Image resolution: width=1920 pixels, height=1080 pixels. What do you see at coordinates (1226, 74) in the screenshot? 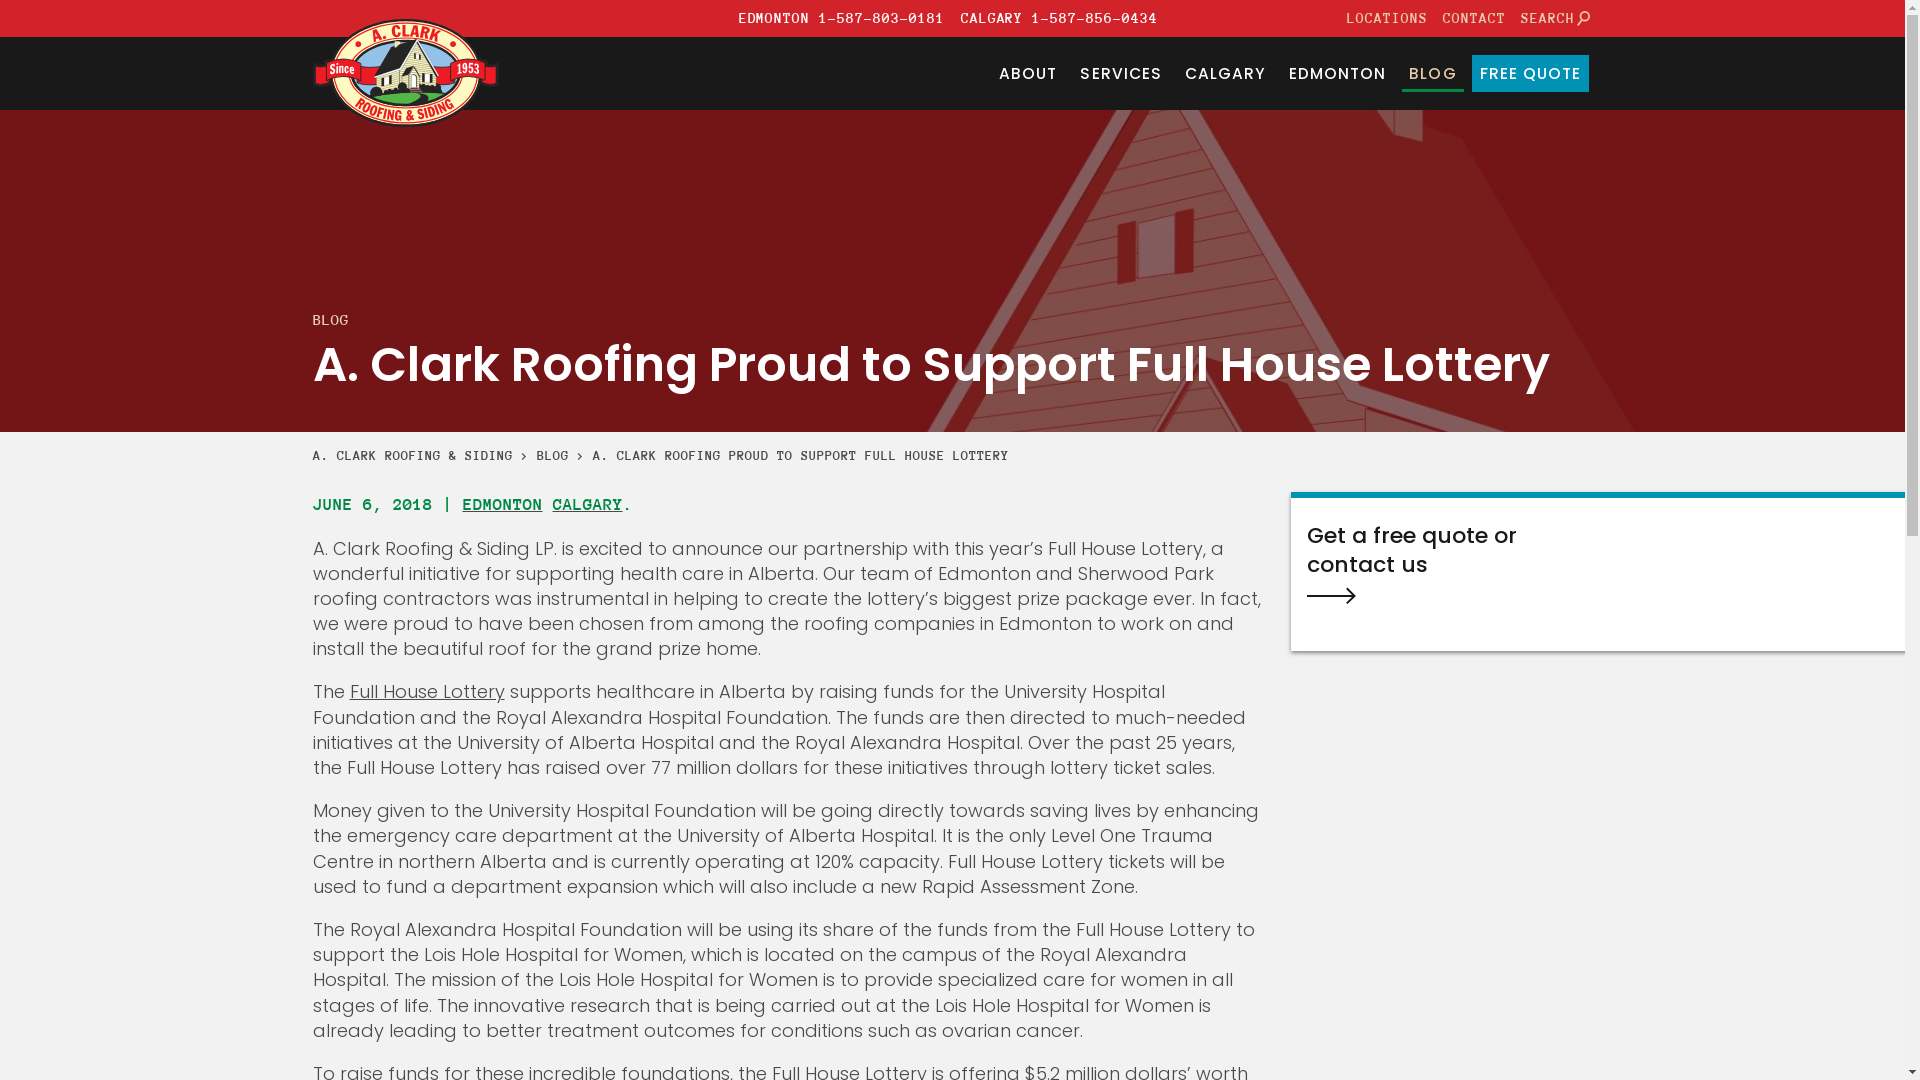
I see `CALGARY` at bounding box center [1226, 74].